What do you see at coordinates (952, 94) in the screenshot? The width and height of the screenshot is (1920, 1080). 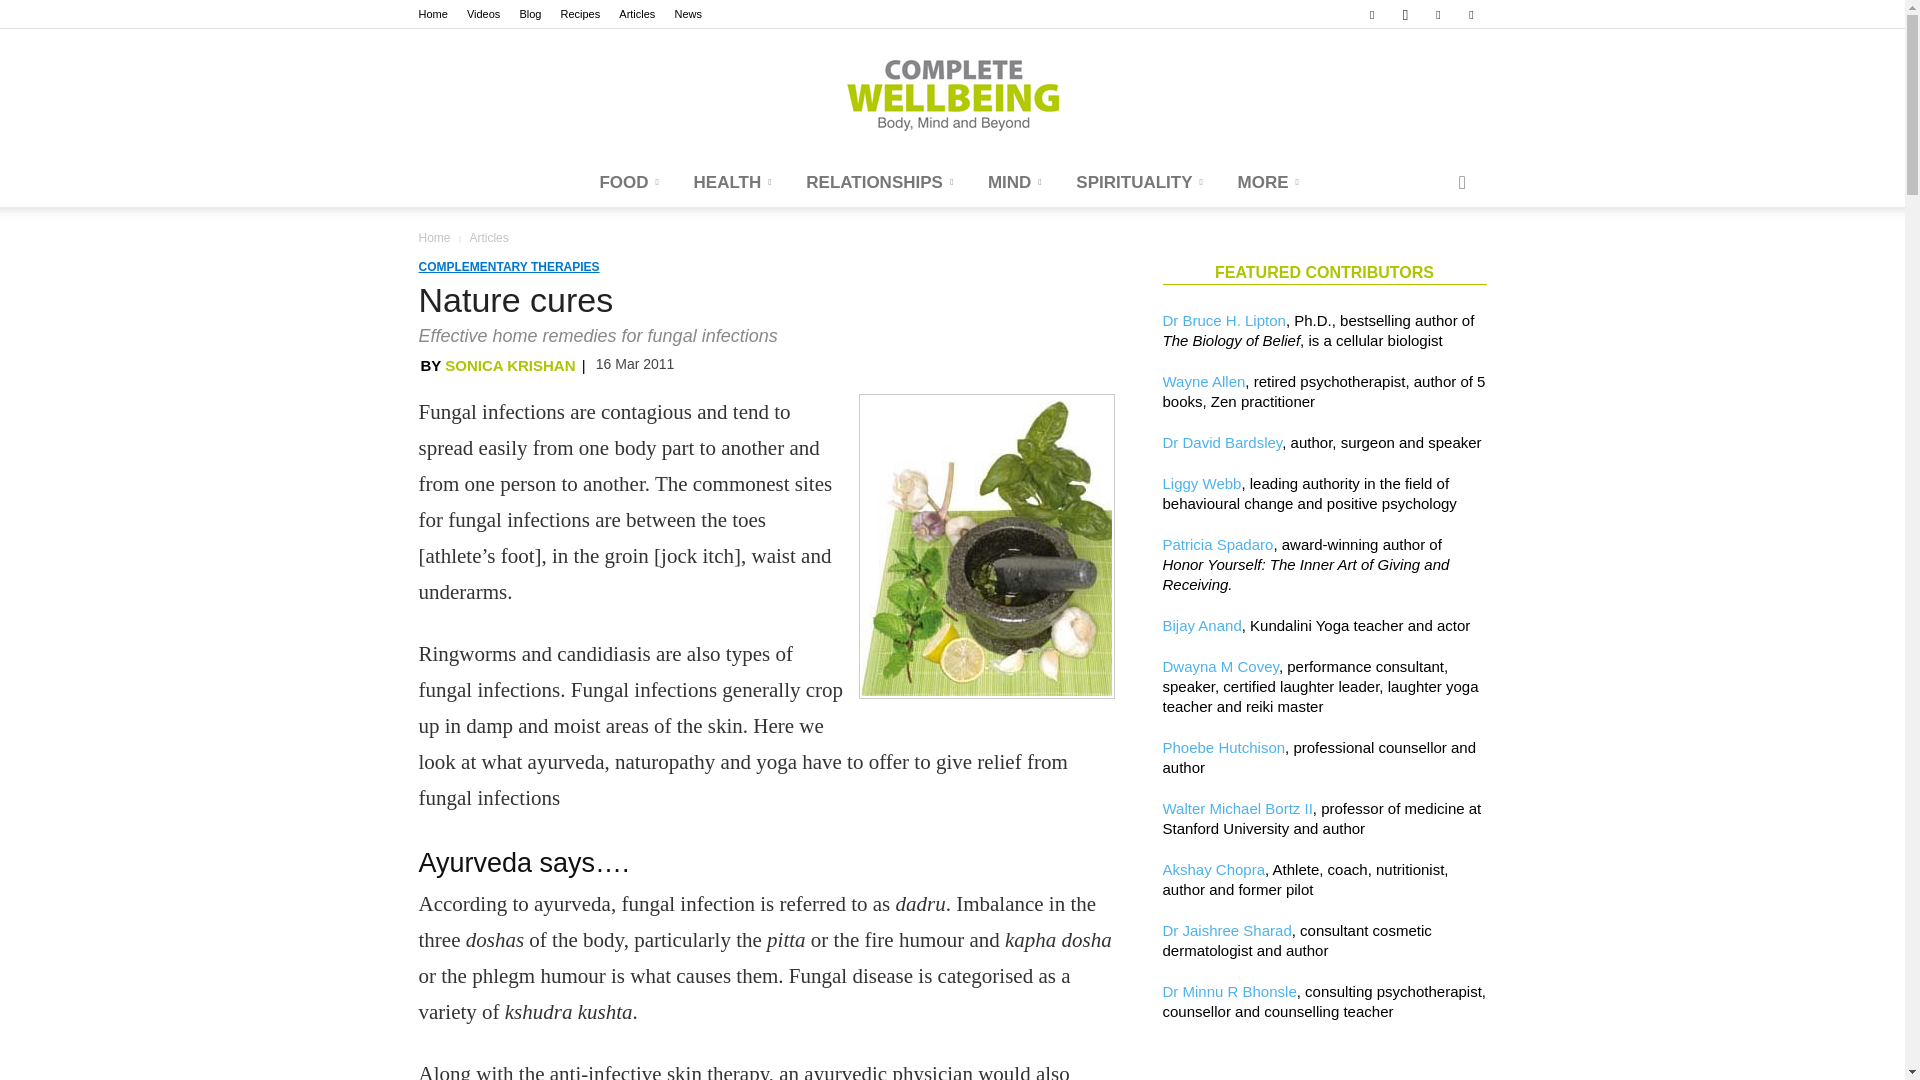 I see `BODY, MIND AND BEYOND` at bounding box center [952, 94].